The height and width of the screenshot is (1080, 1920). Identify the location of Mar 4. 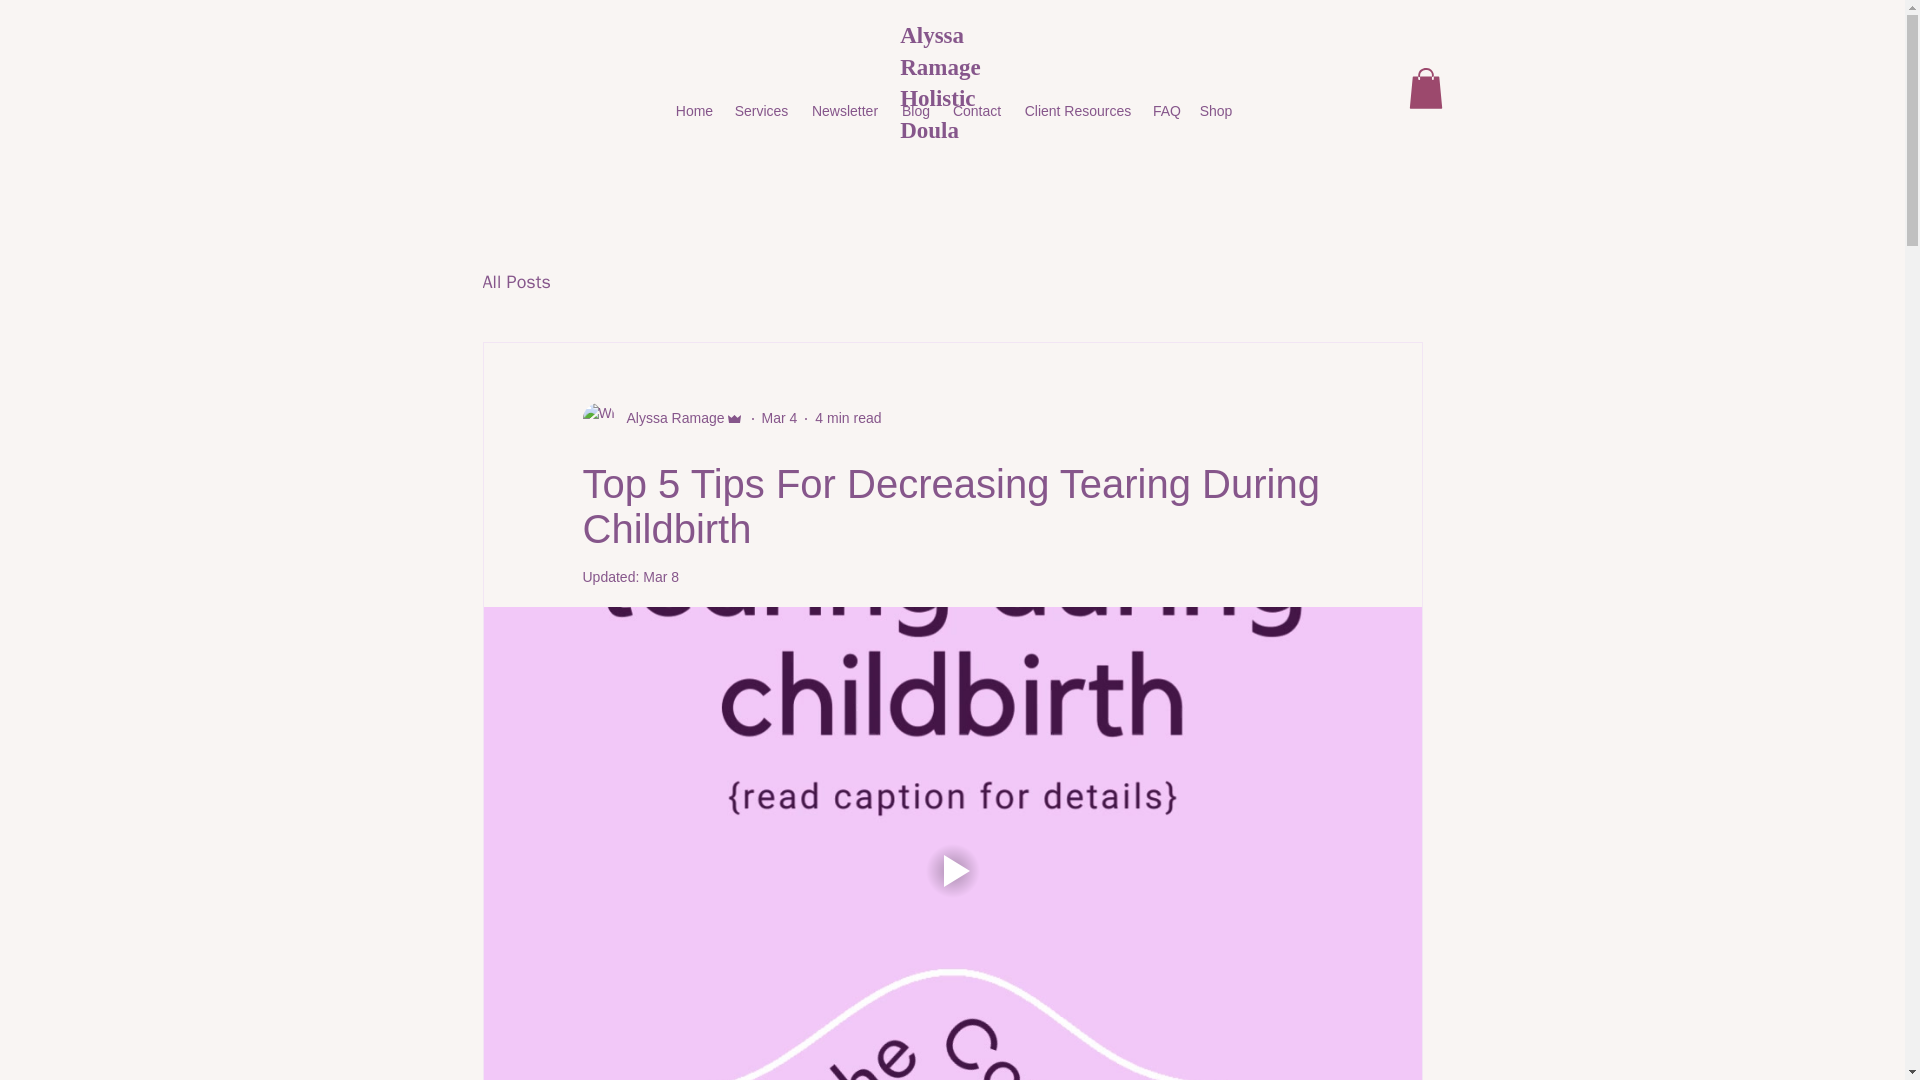
(780, 418).